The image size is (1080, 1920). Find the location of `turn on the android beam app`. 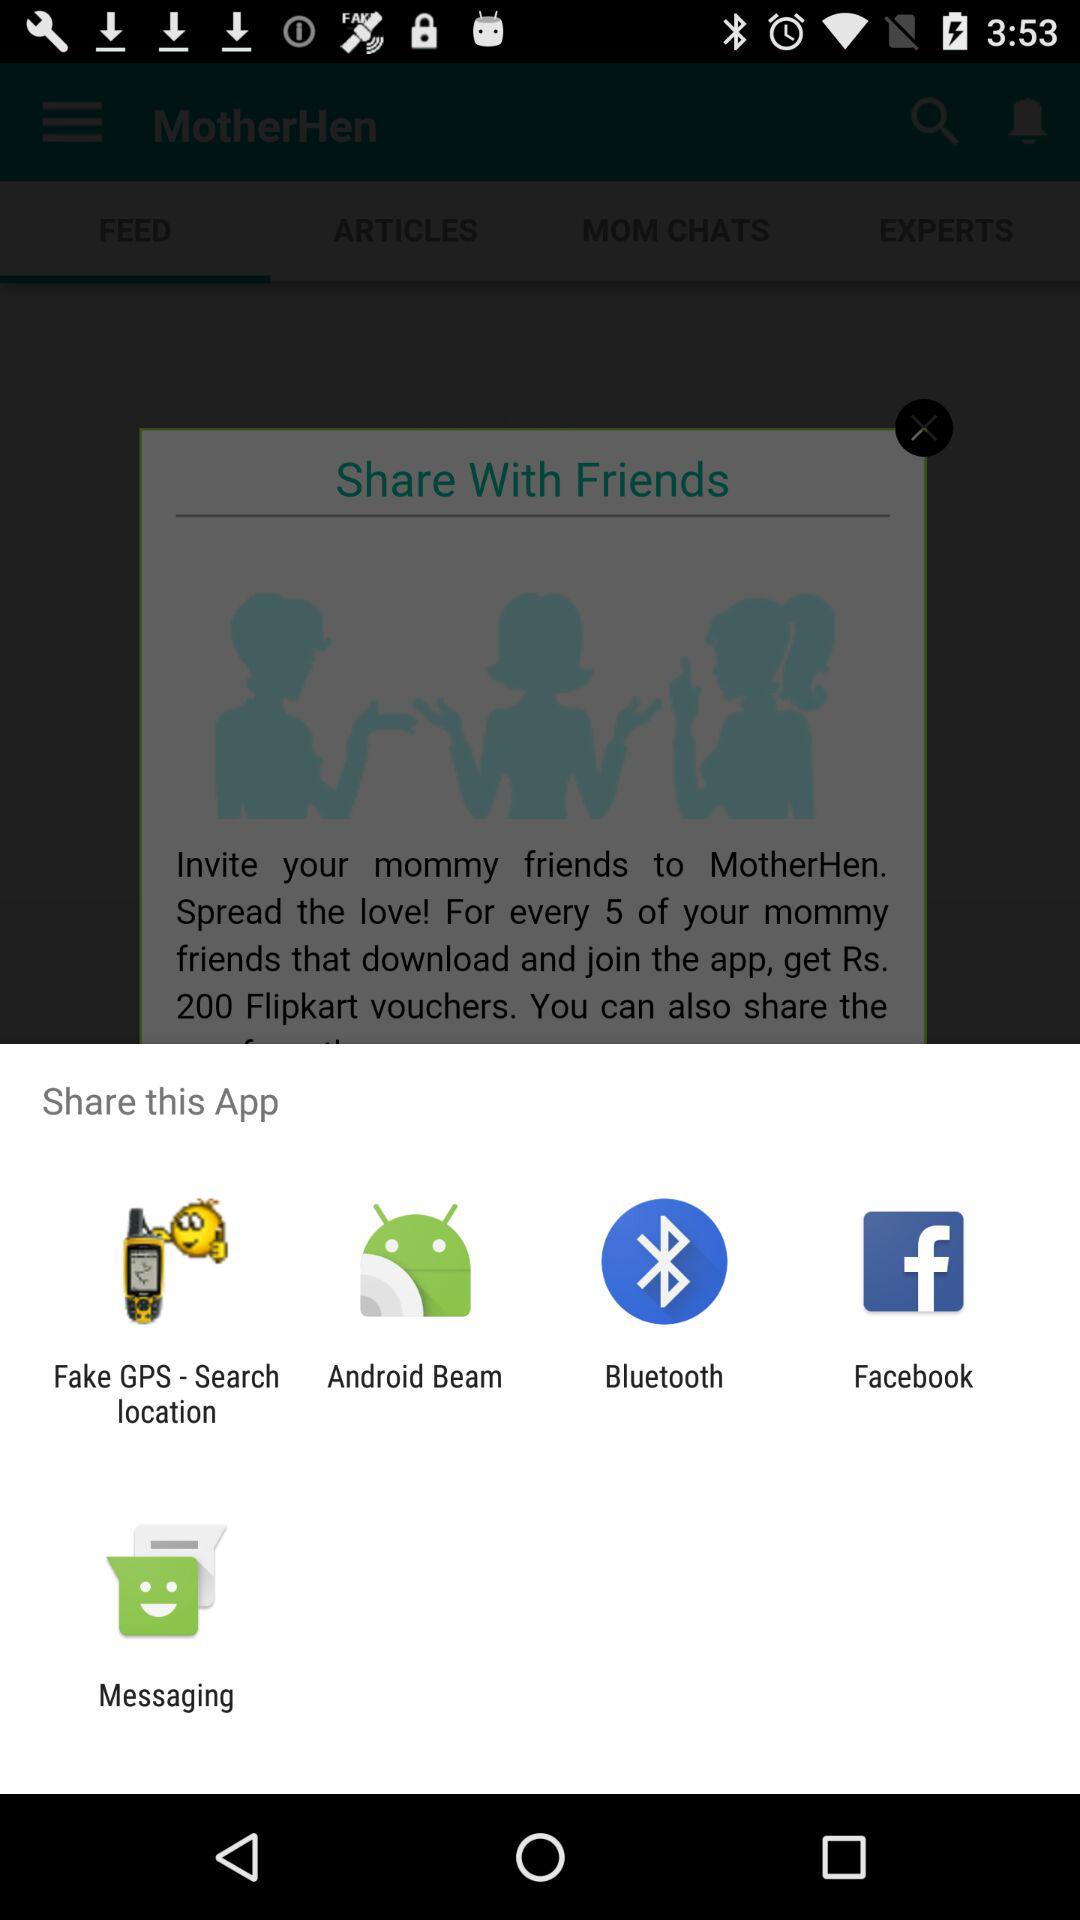

turn on the android beam app is located at coordinates (414, 1393).